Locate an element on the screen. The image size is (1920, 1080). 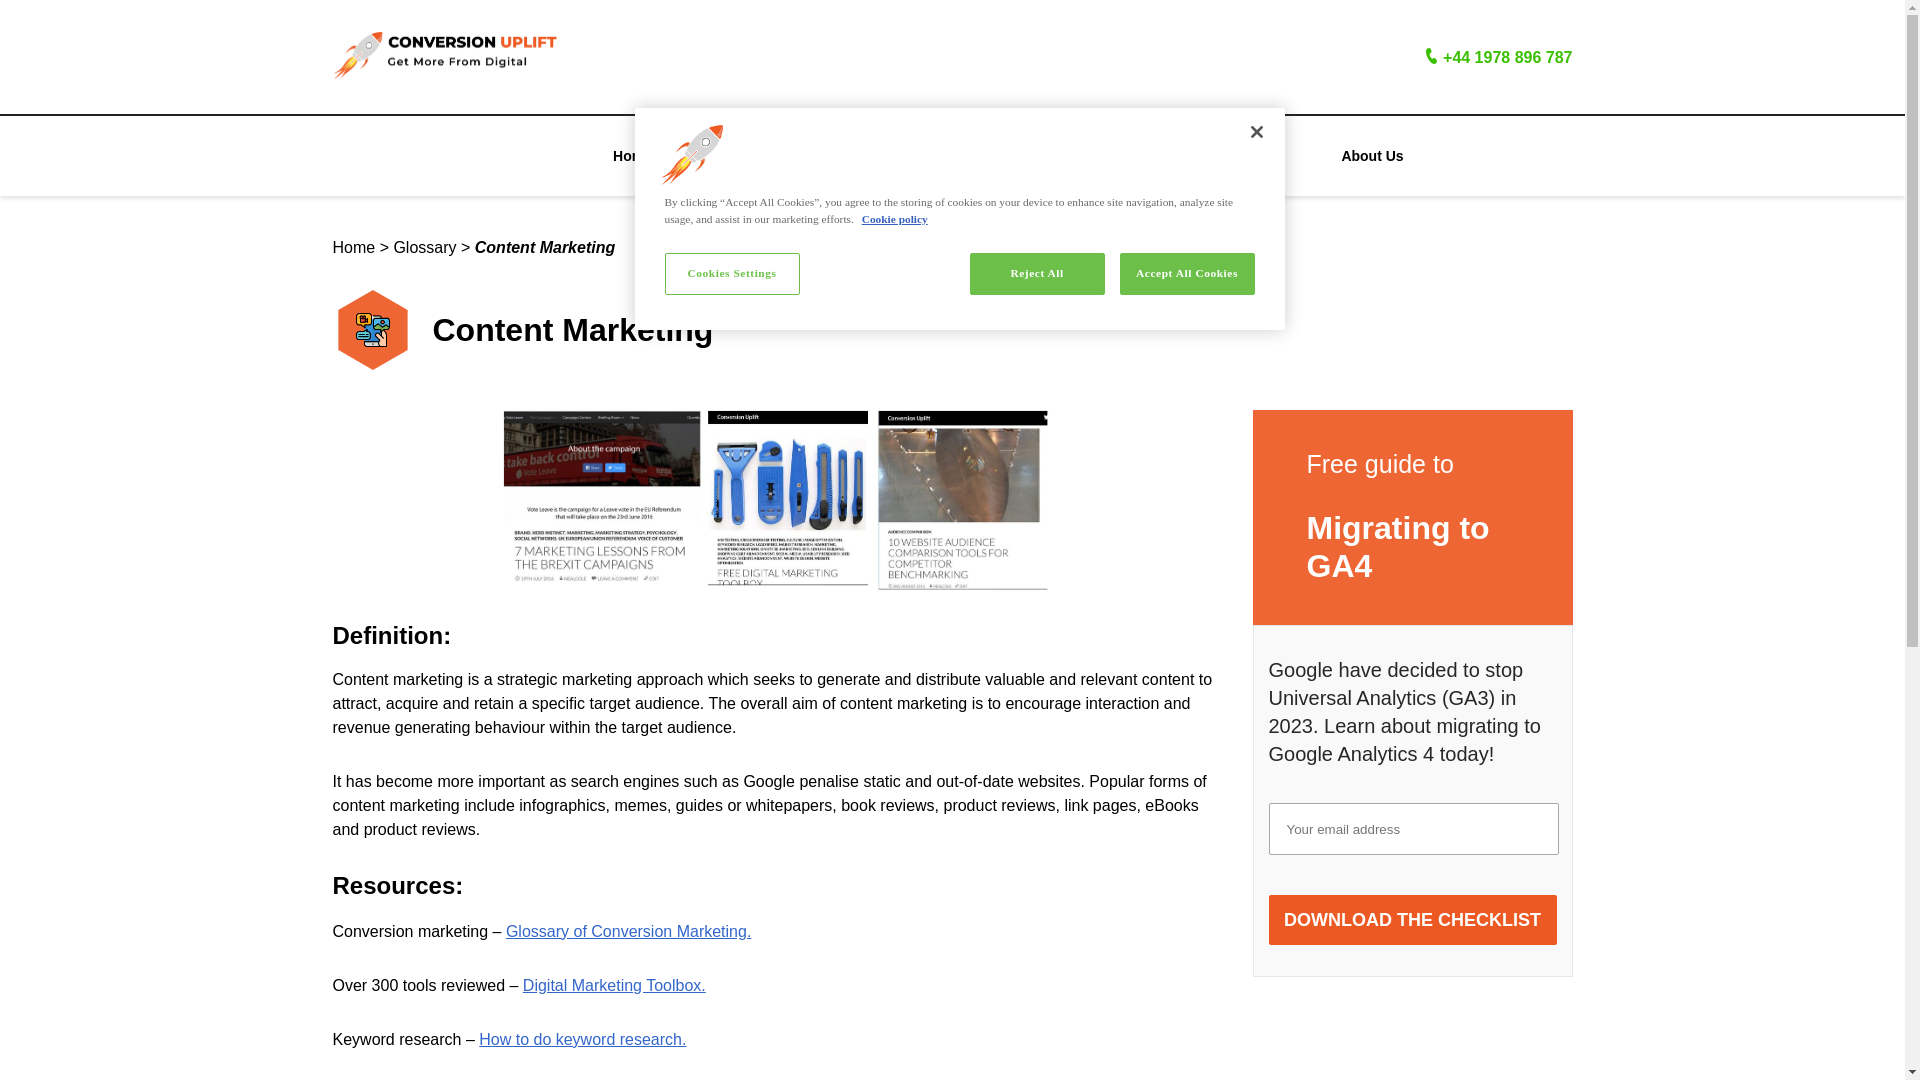
How to do keyword research. is located at coordinates (582, 1039).